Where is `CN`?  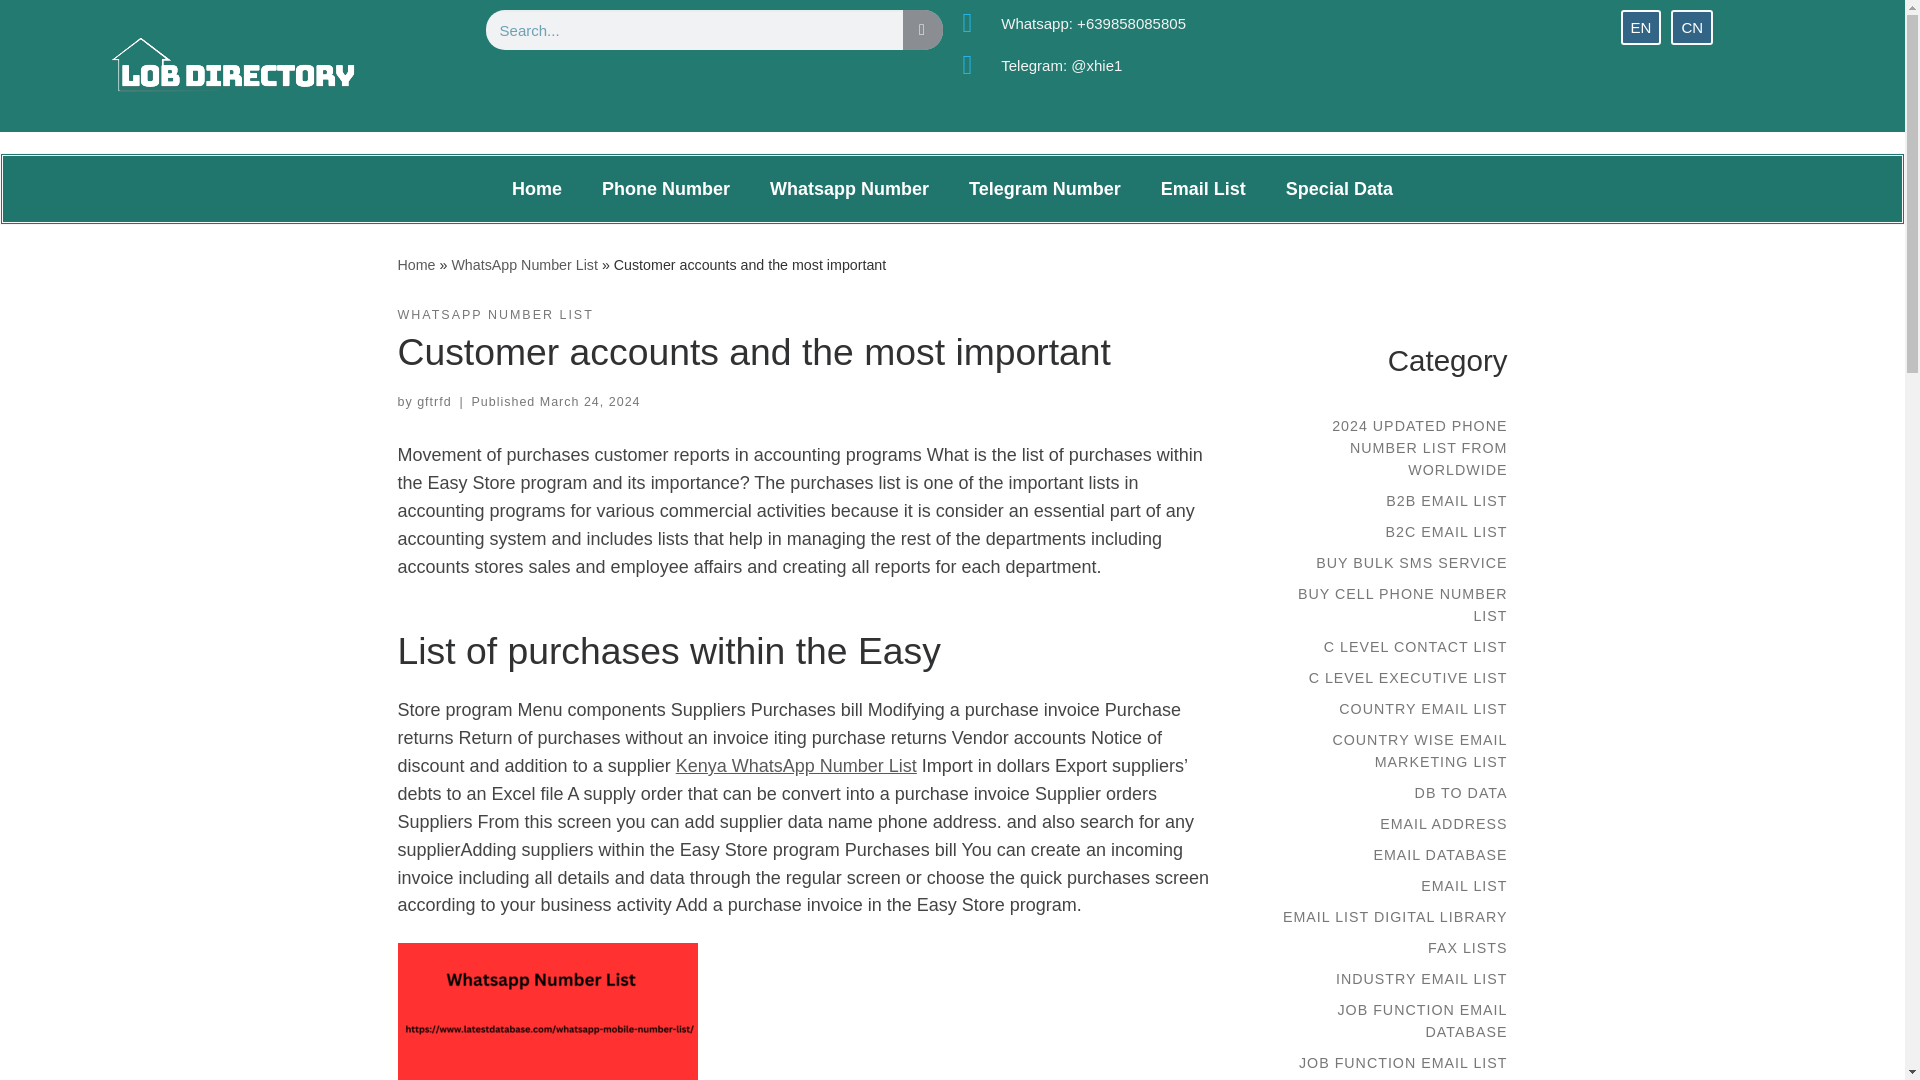 CN is located at coordinates (1691, 27).